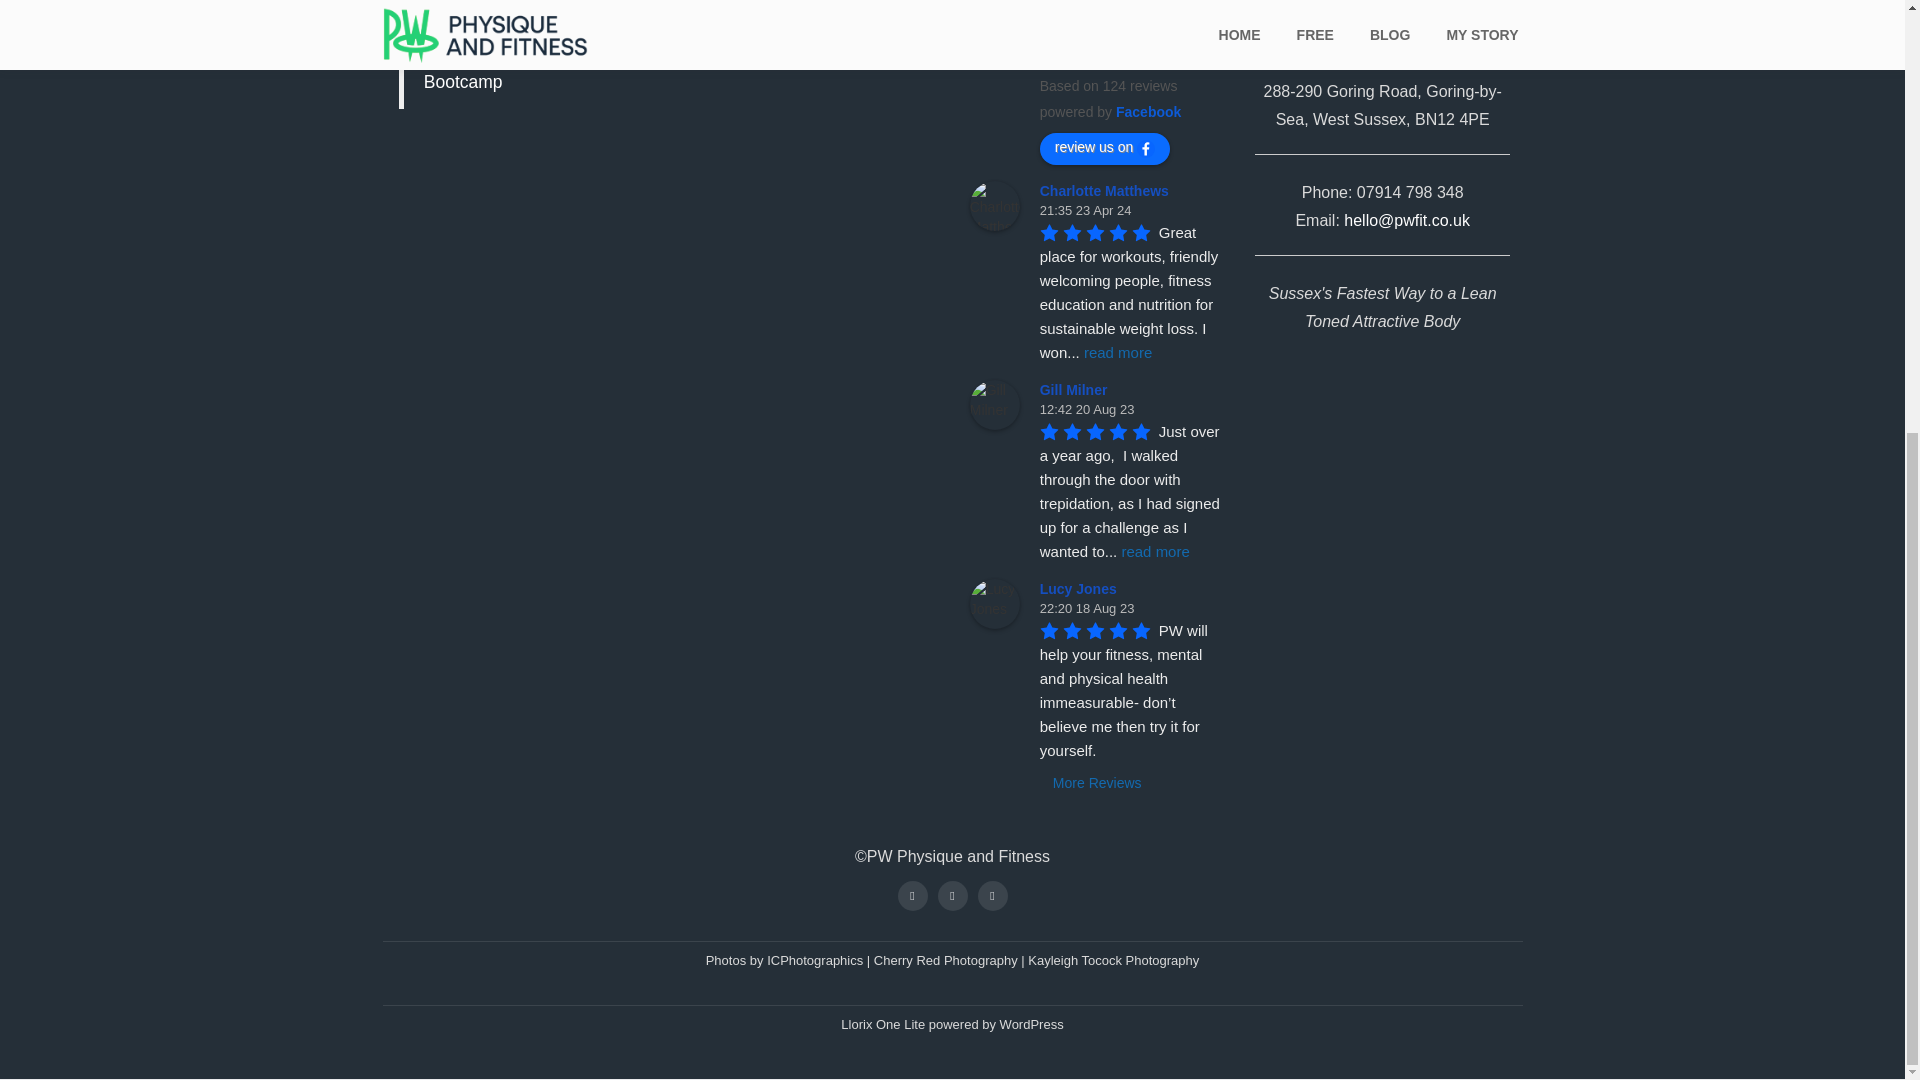 This screenshot has height=1080, width=1920. Describe the element at coordinates (994, 404) in the screenshot. I see `Gill Milner` at that location.